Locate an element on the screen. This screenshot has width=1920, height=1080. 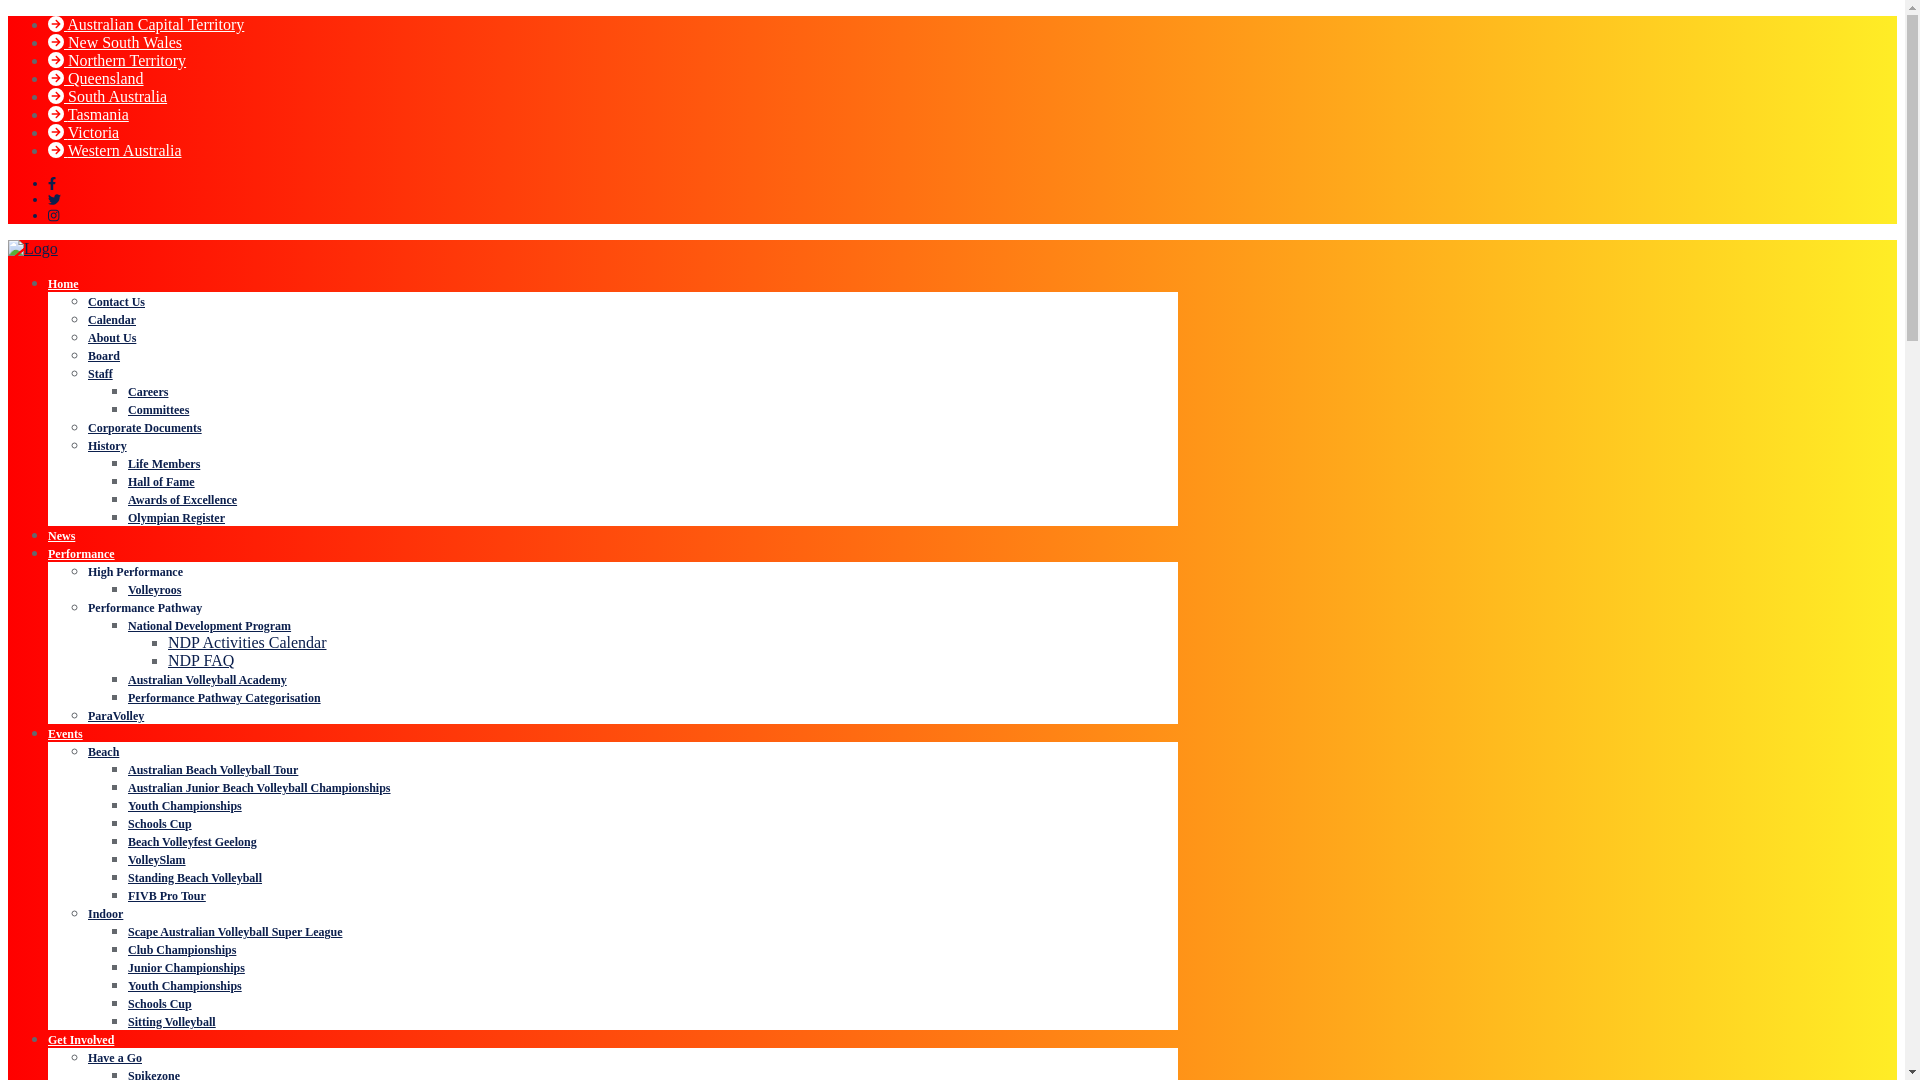
Junior Championships is located at coordinates (186, 968).